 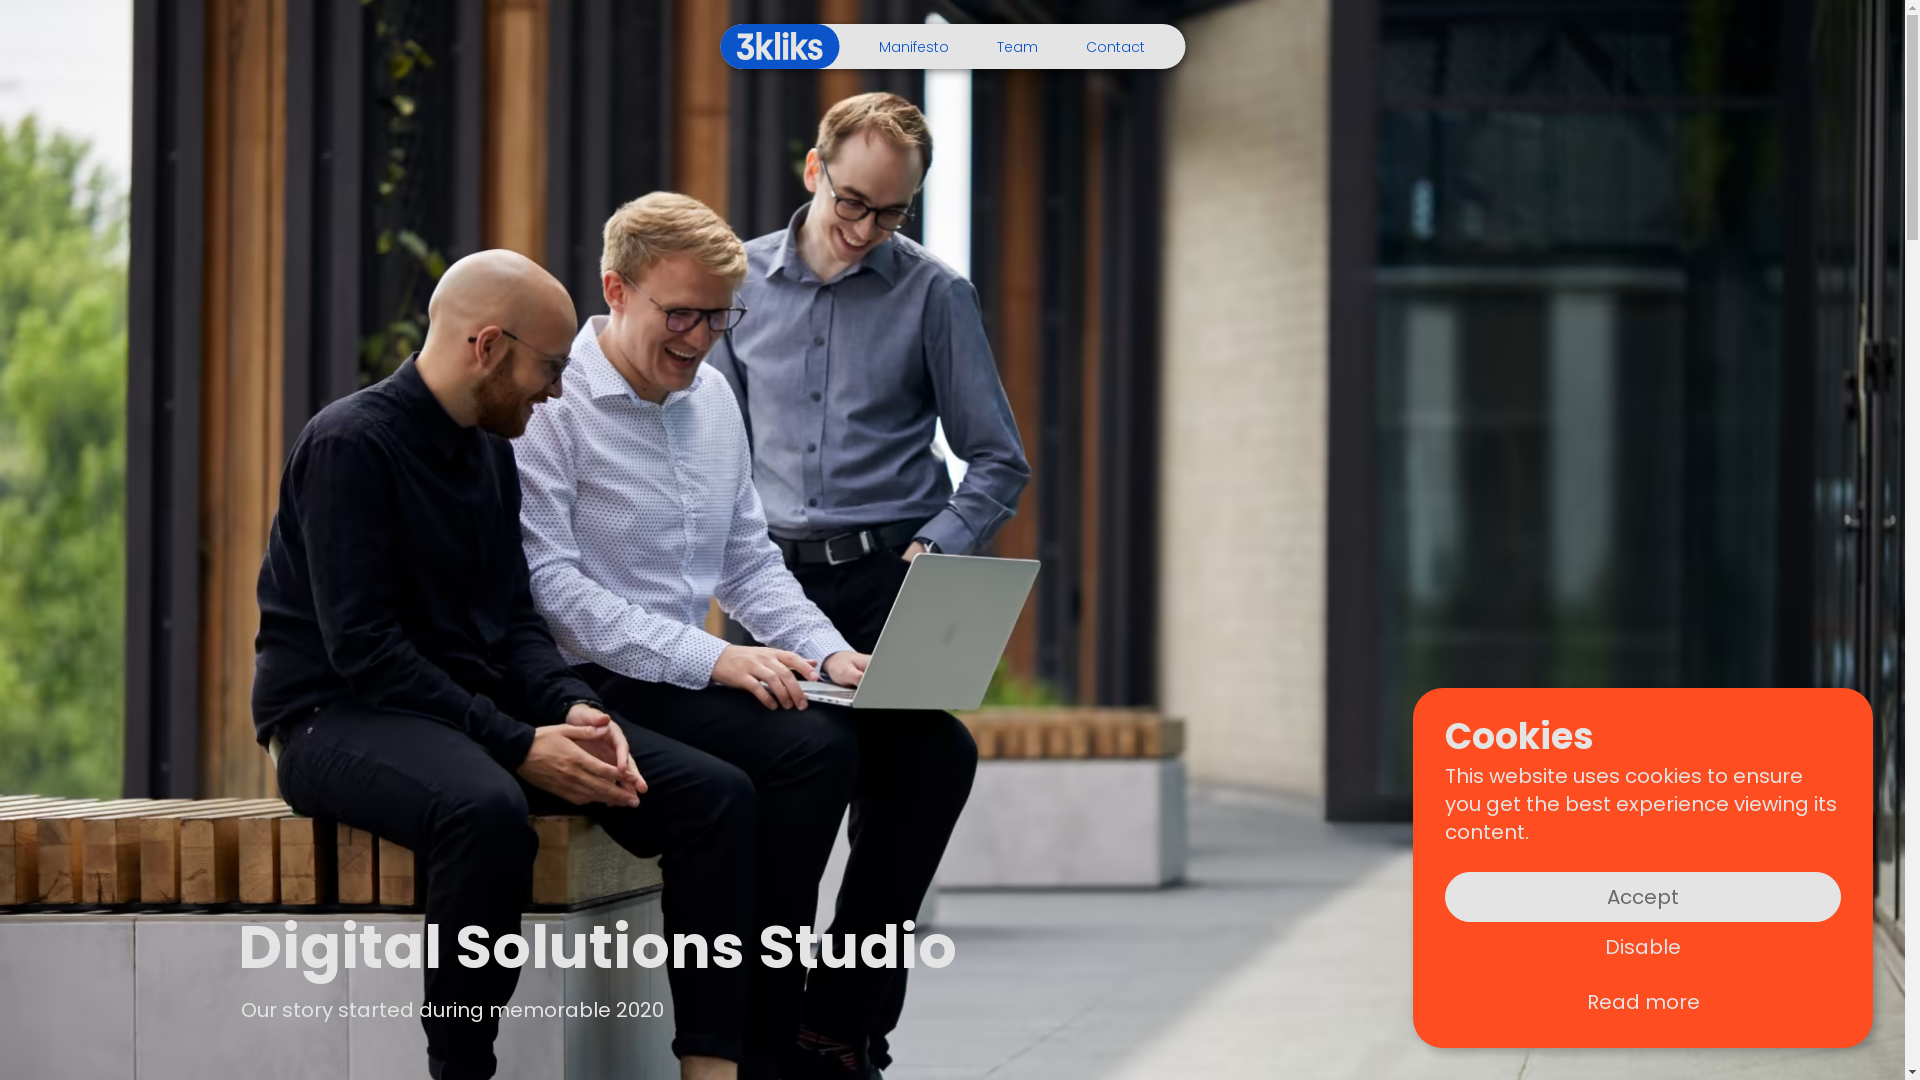 What do you see at coordinates (823, 874) in the screenshot?
I see `Linktree` at bounding box center [823, 874].